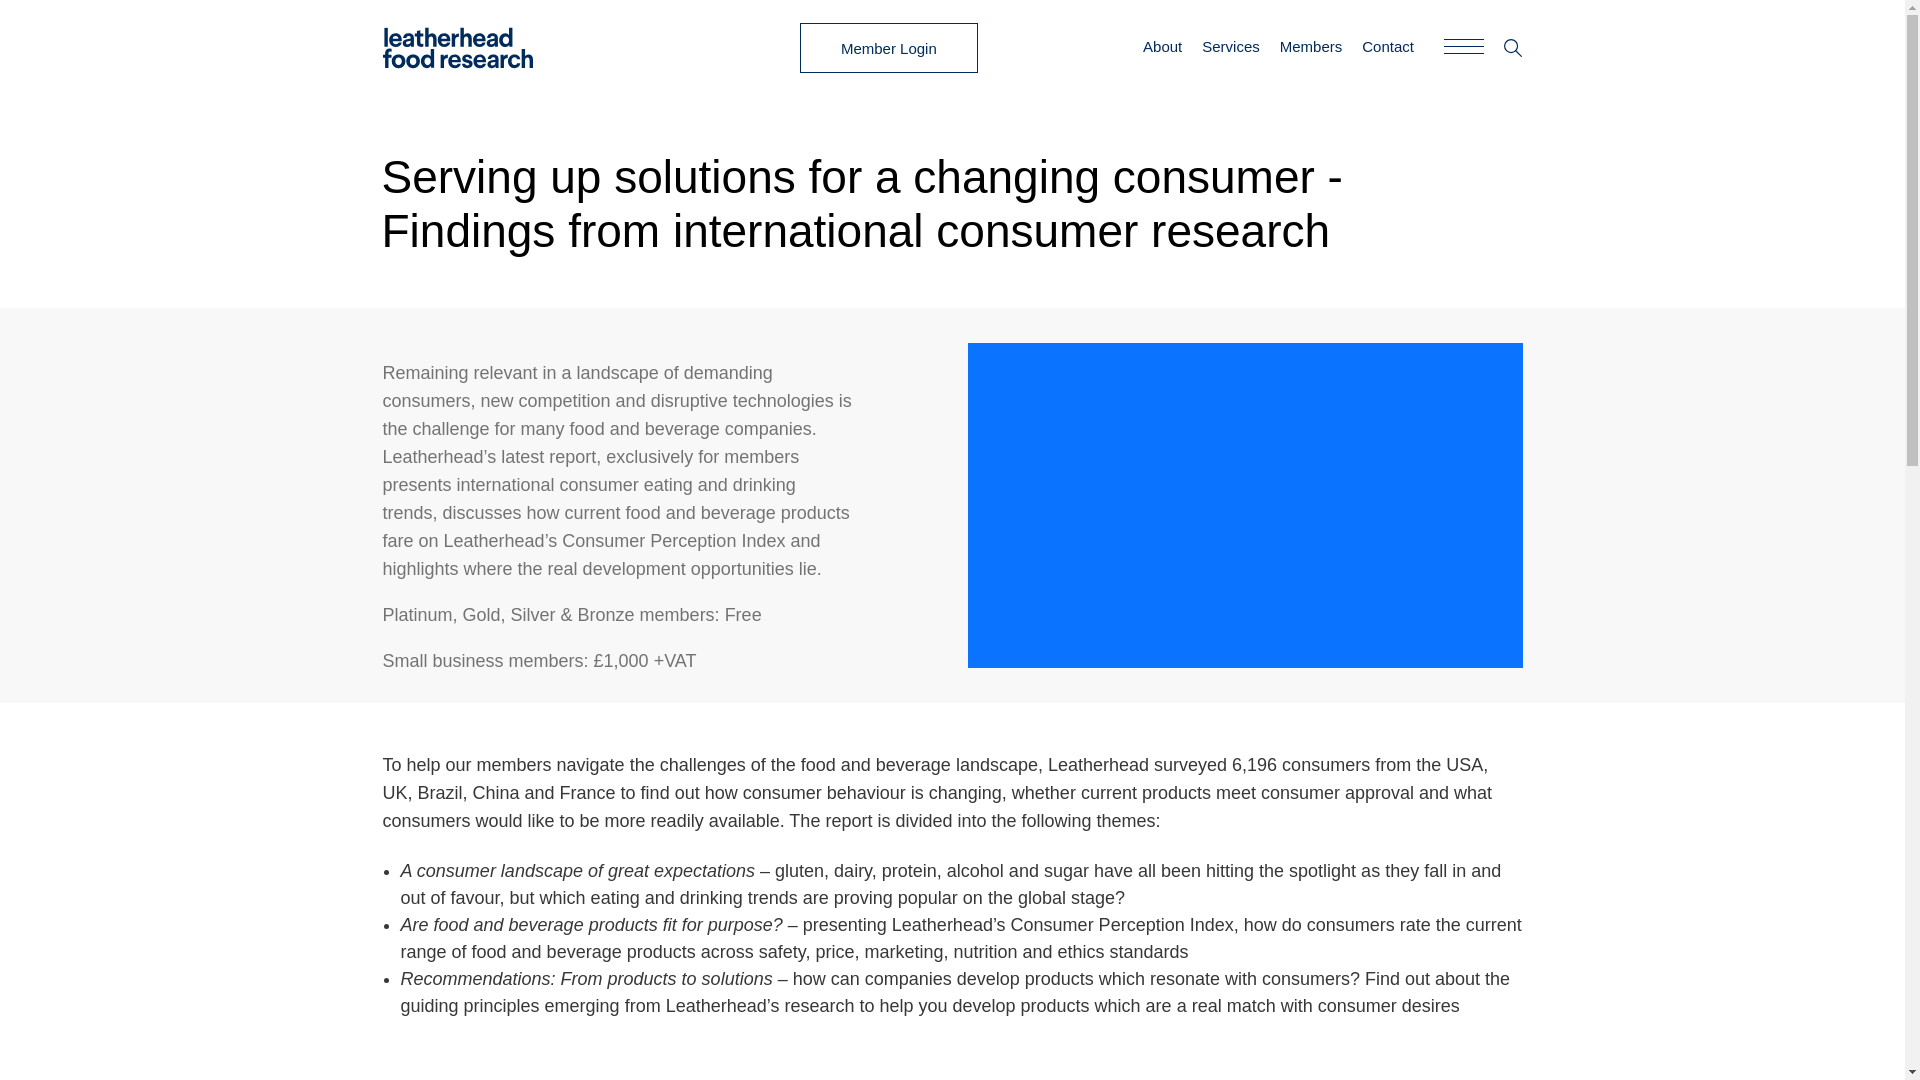 The width and height of the screenshot is (1920, 1080). I want to click on Contact, so click(1387, 46).